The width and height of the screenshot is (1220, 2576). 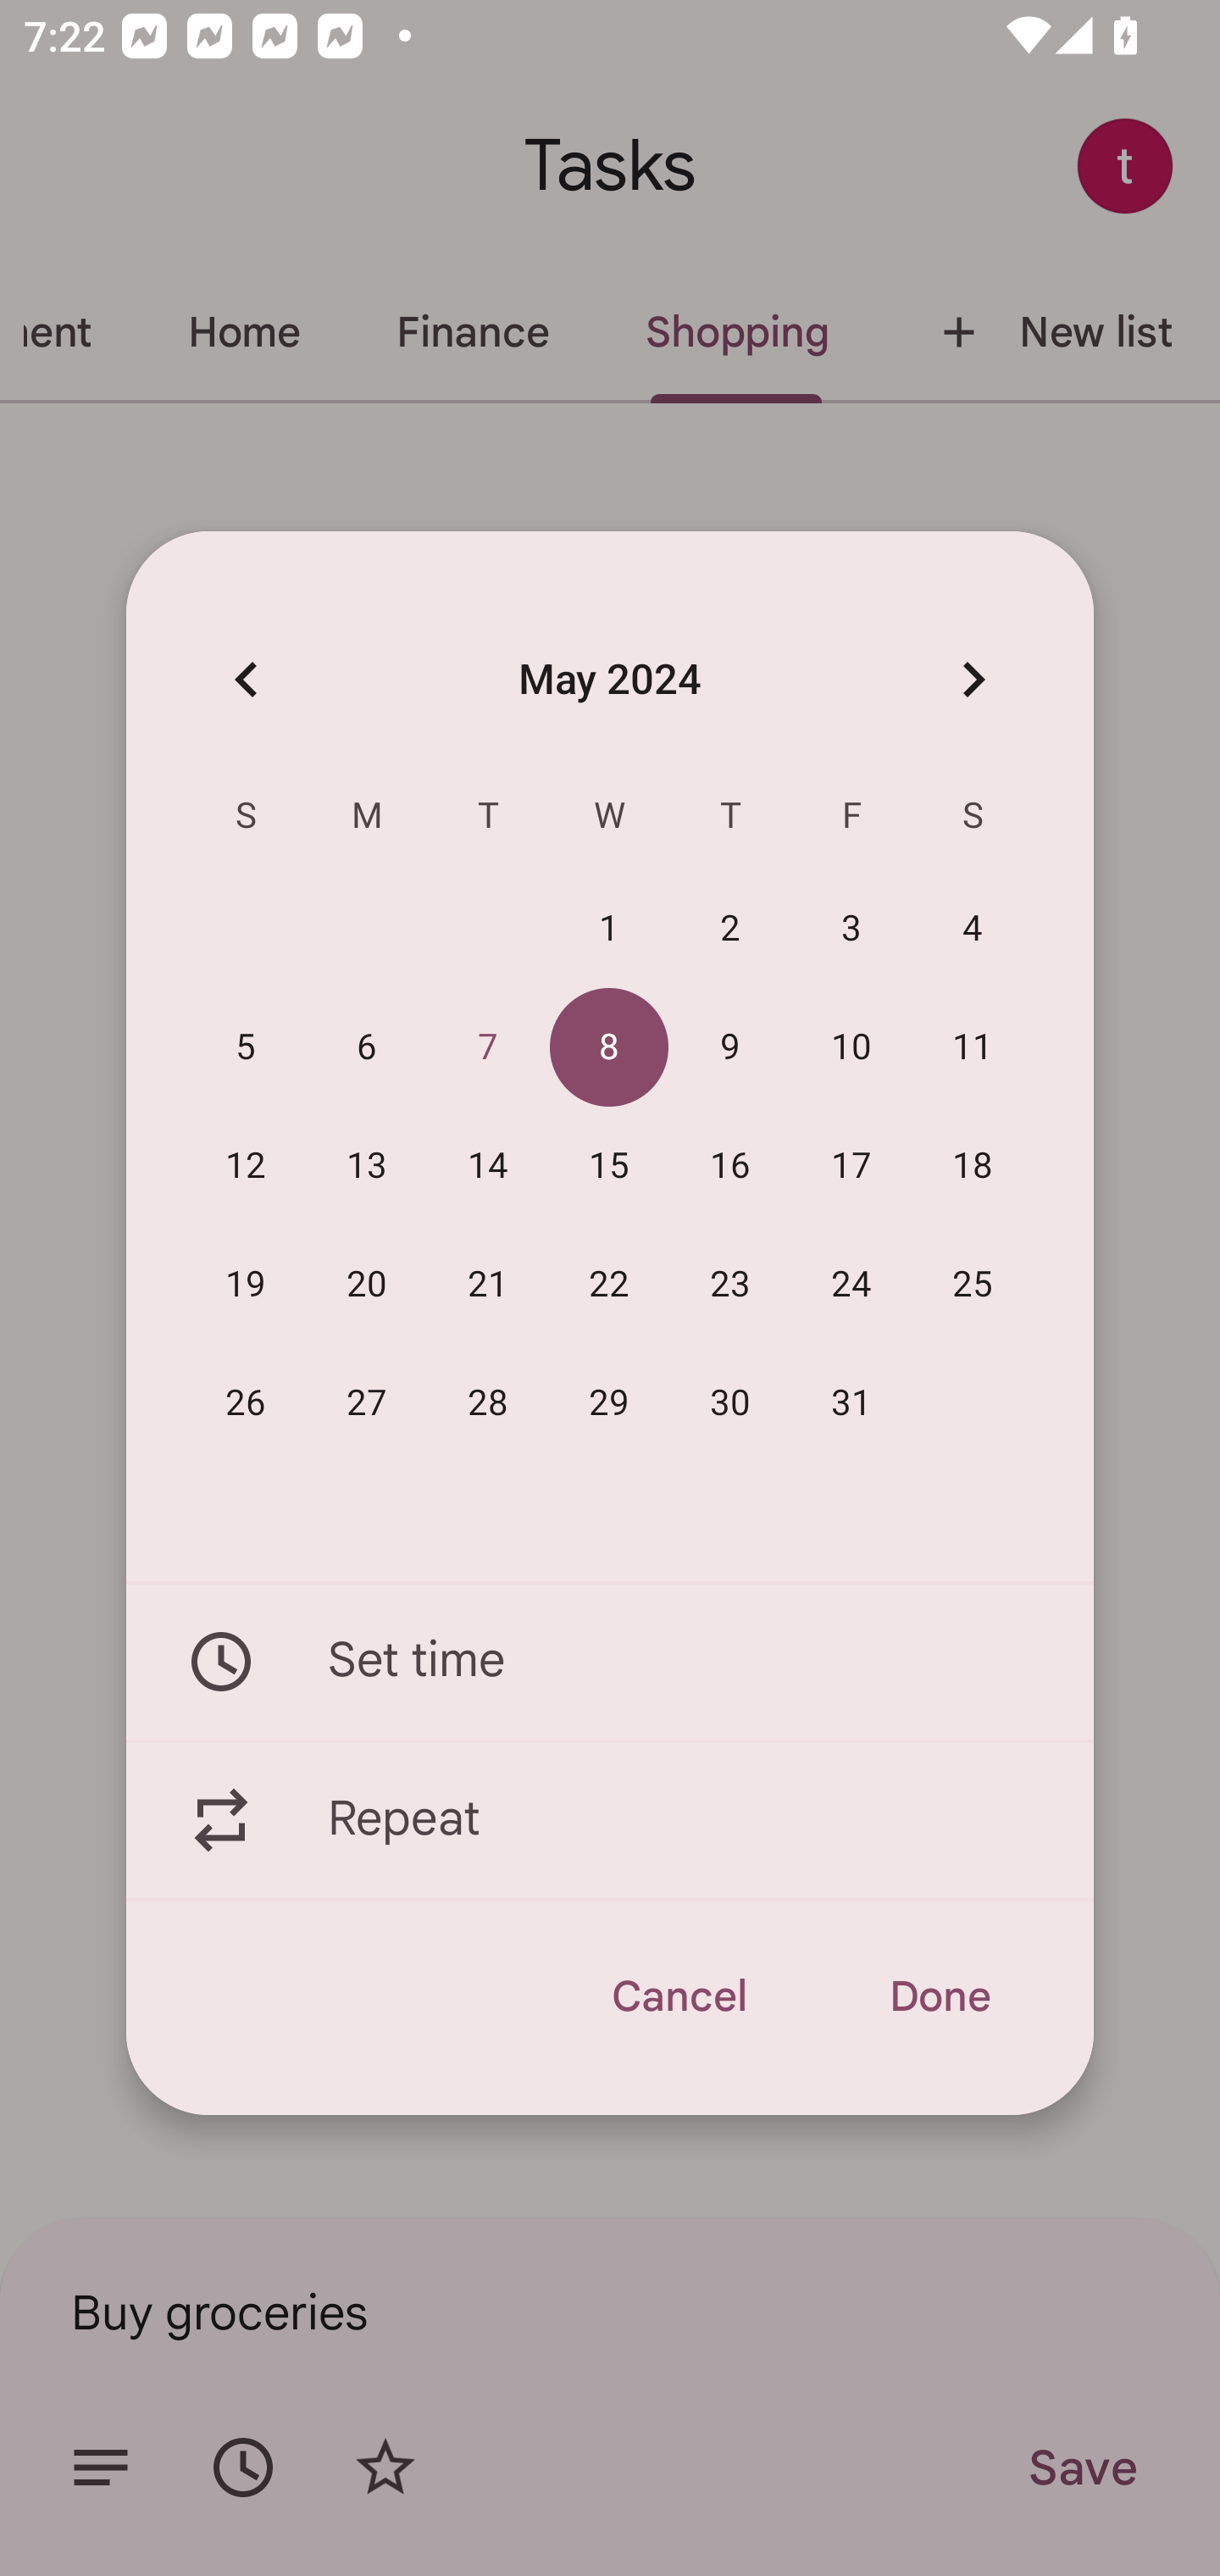 I want to click on 7 07 May 2024, so click(x=488, y=1048).